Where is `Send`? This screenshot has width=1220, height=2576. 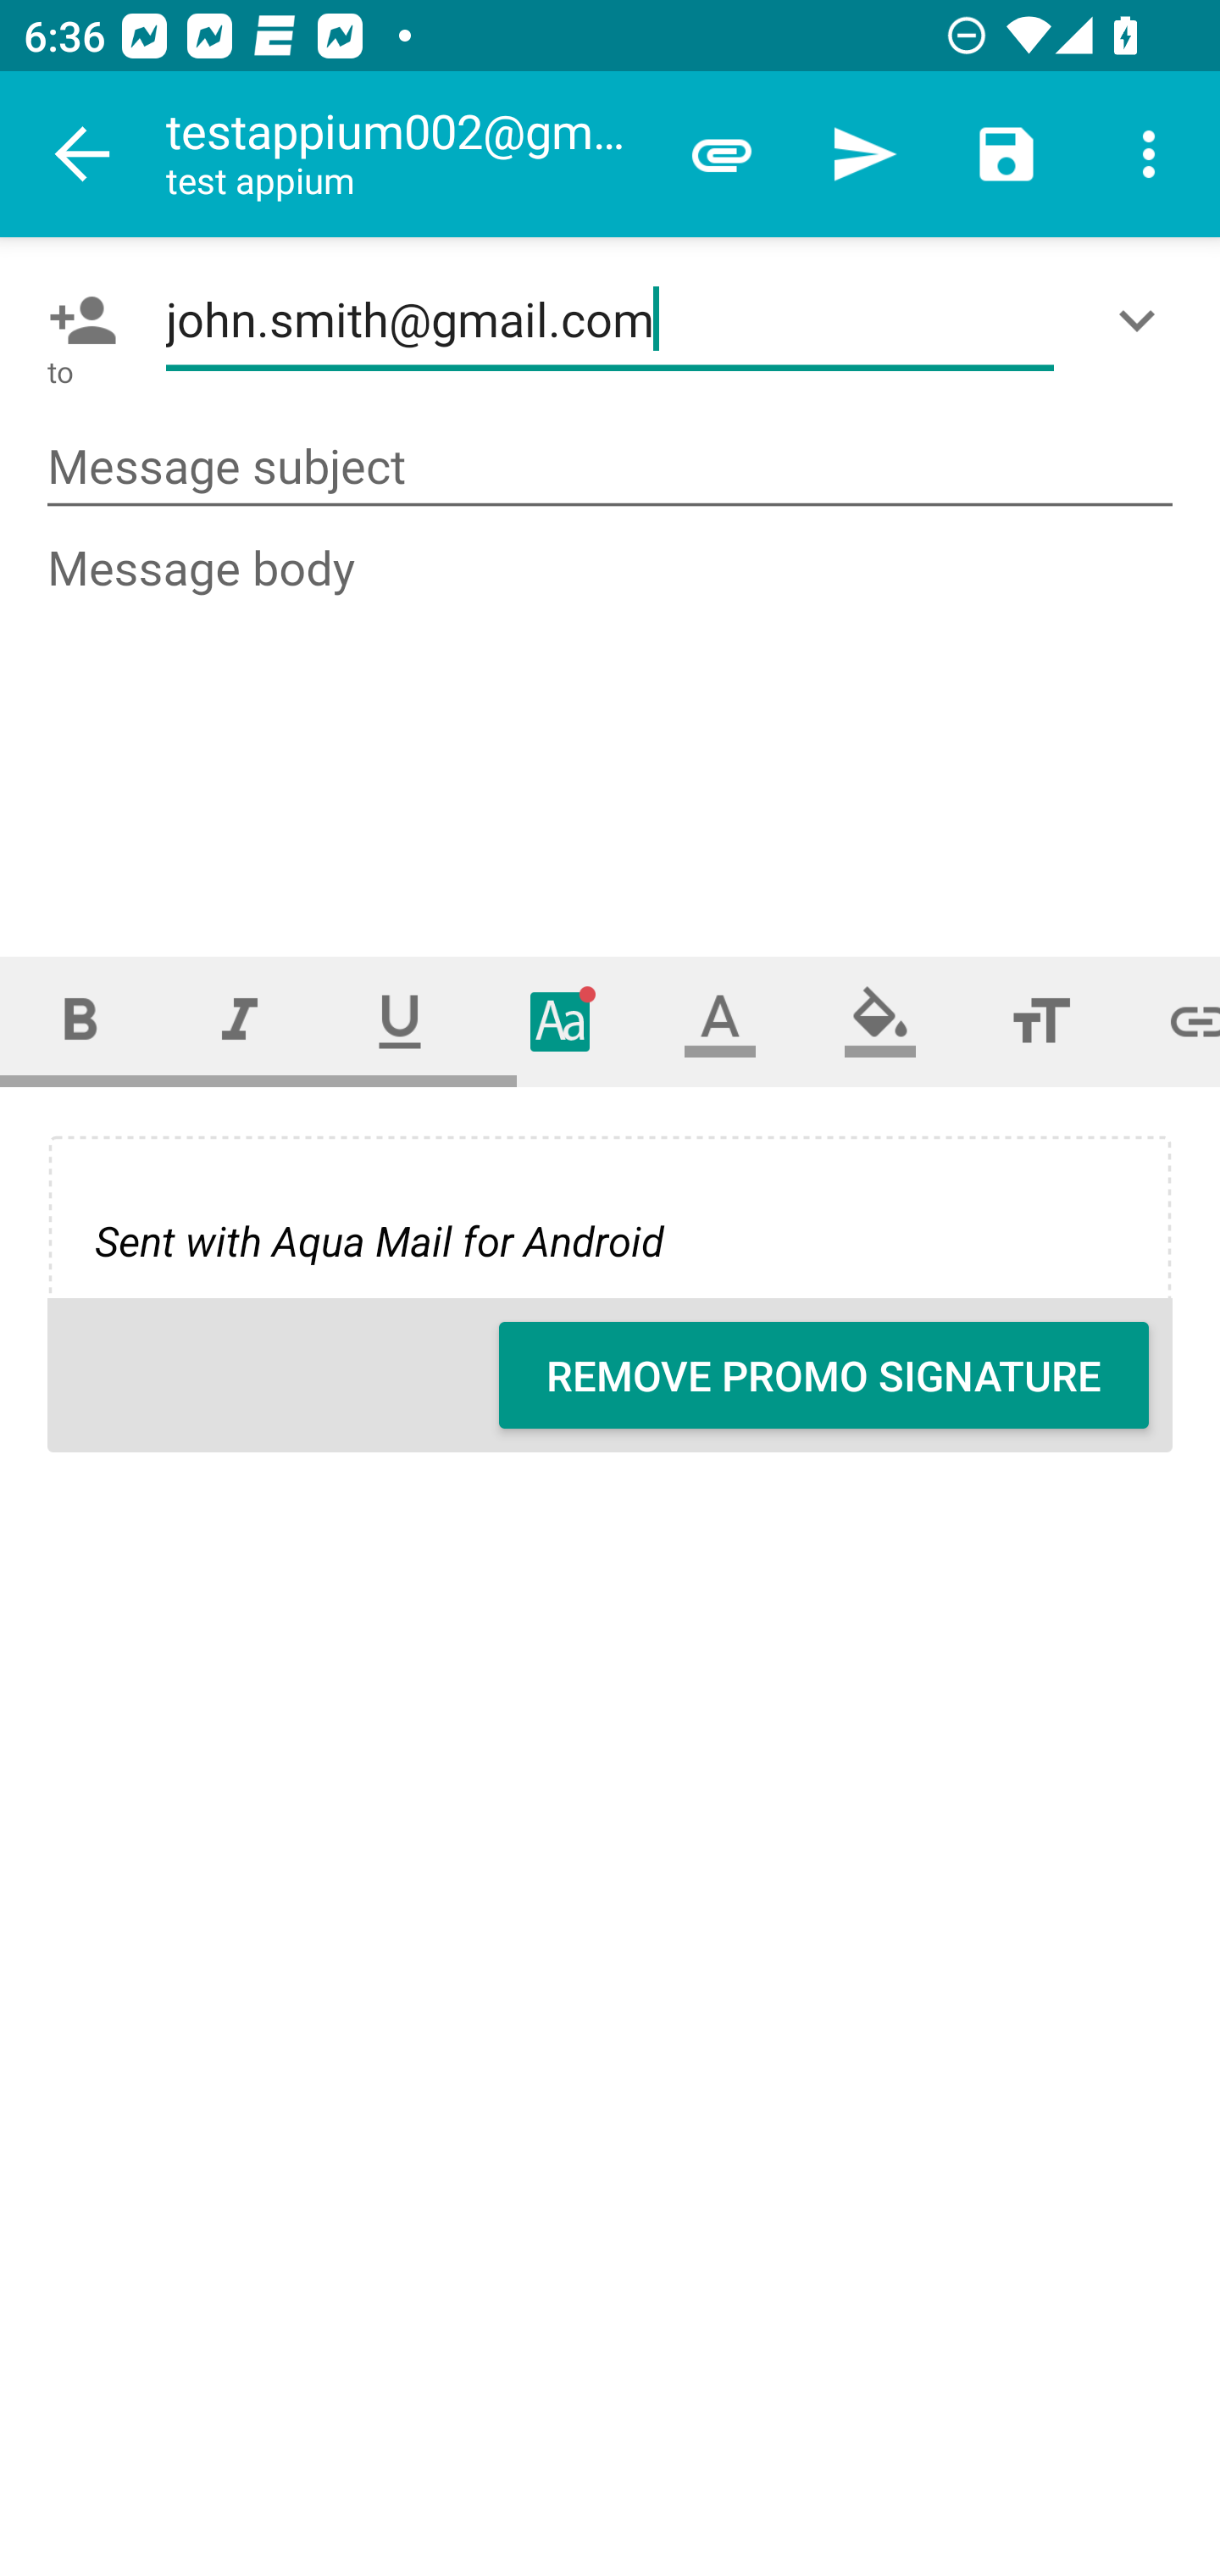 Send is located at coordinates (864, 154).